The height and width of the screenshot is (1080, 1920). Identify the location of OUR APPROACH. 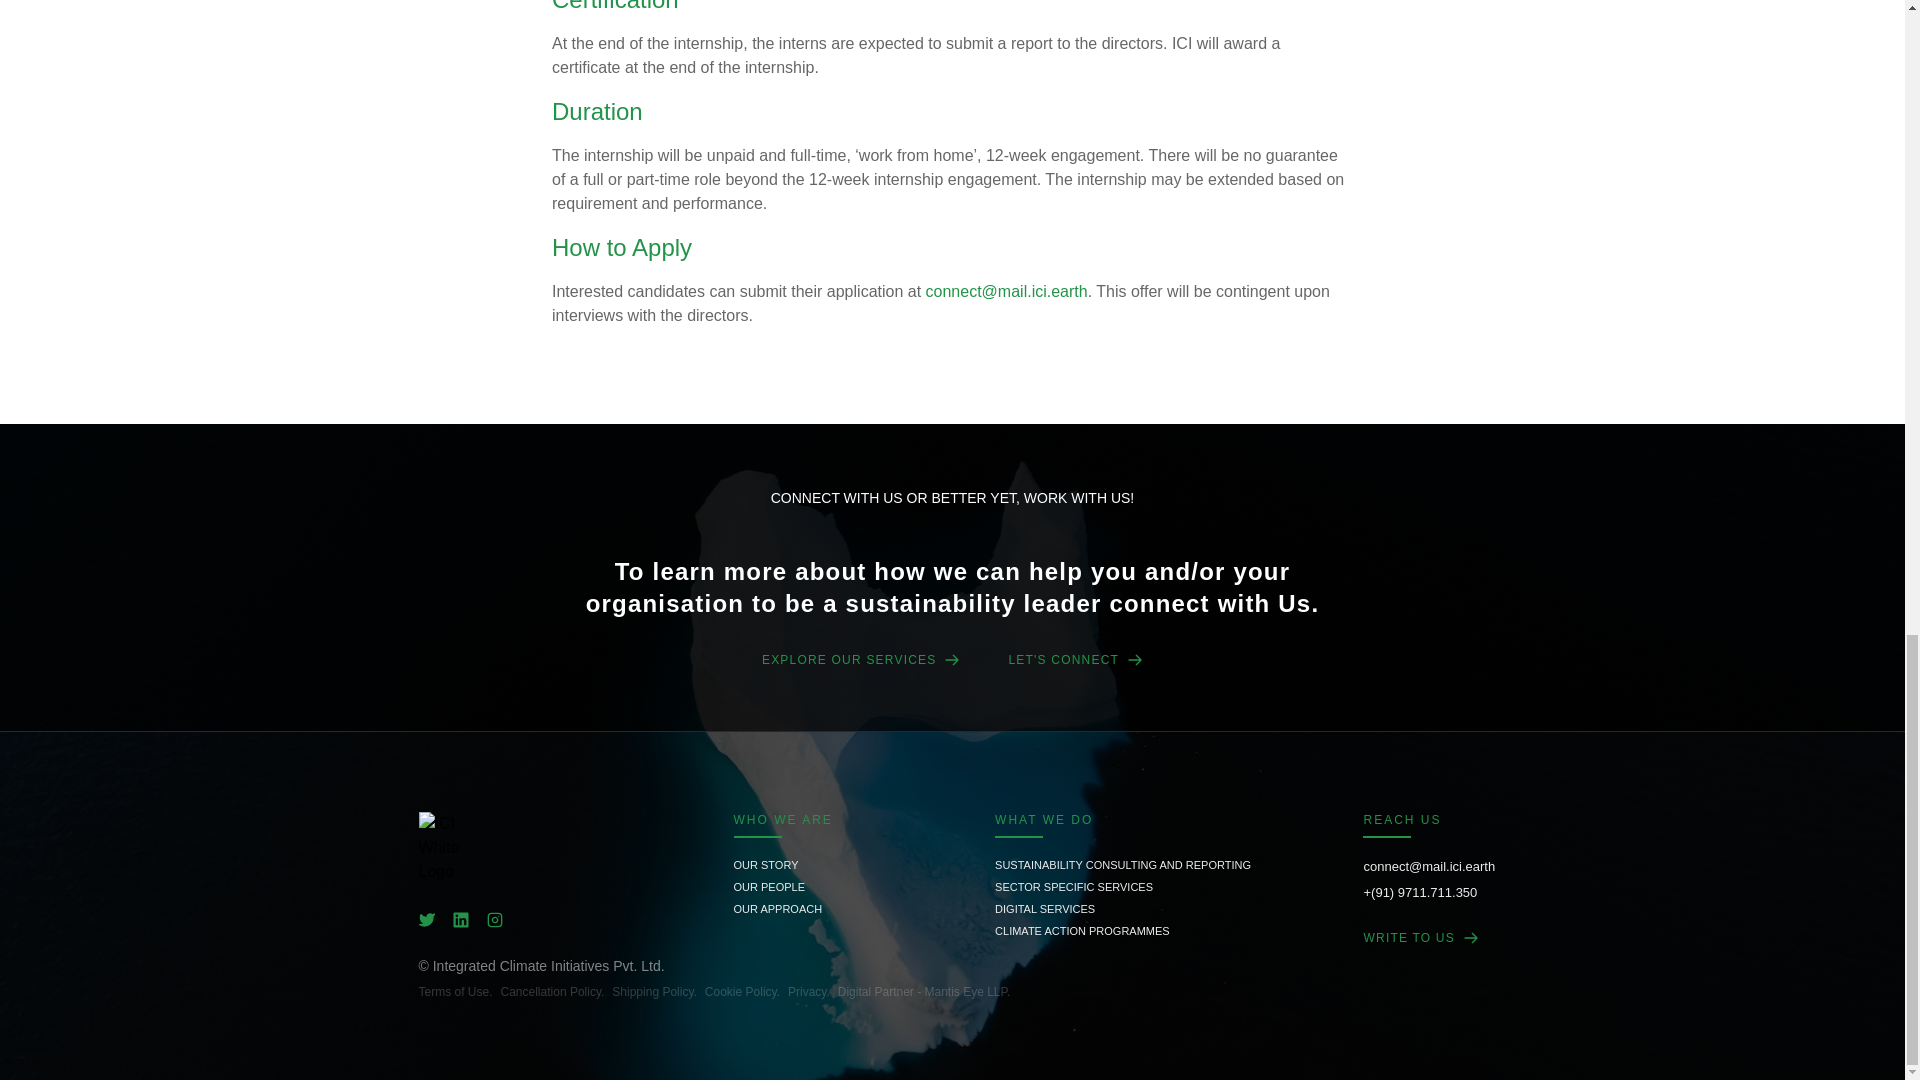
(783, 908).